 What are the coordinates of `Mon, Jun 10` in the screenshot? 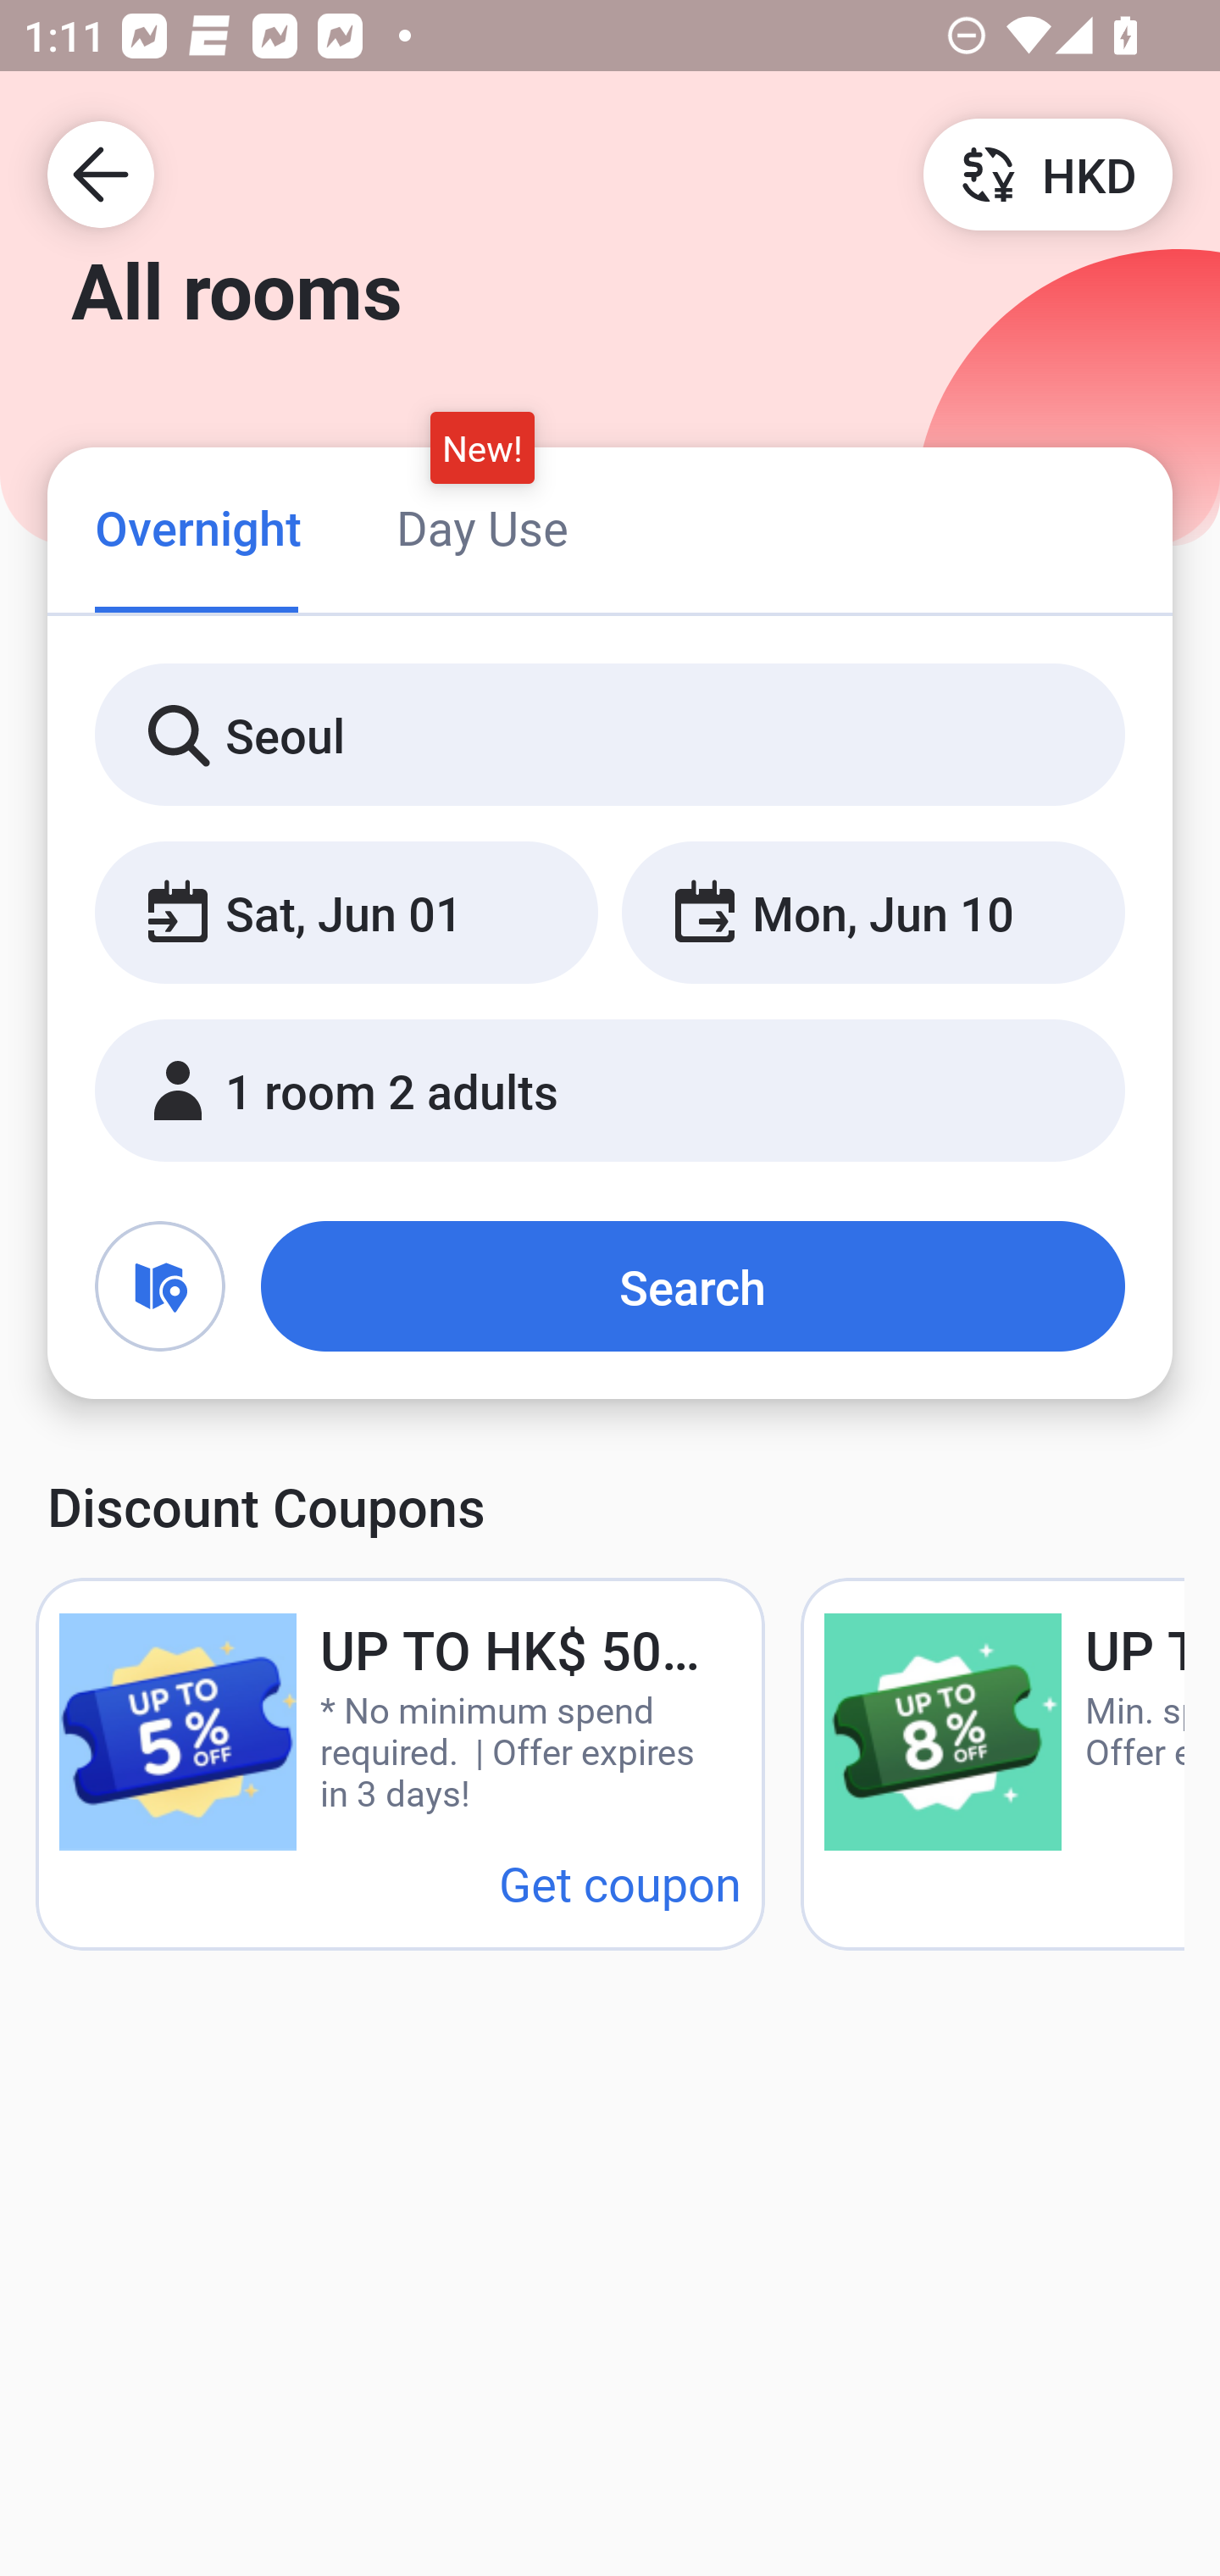 It's located at (873, 913).